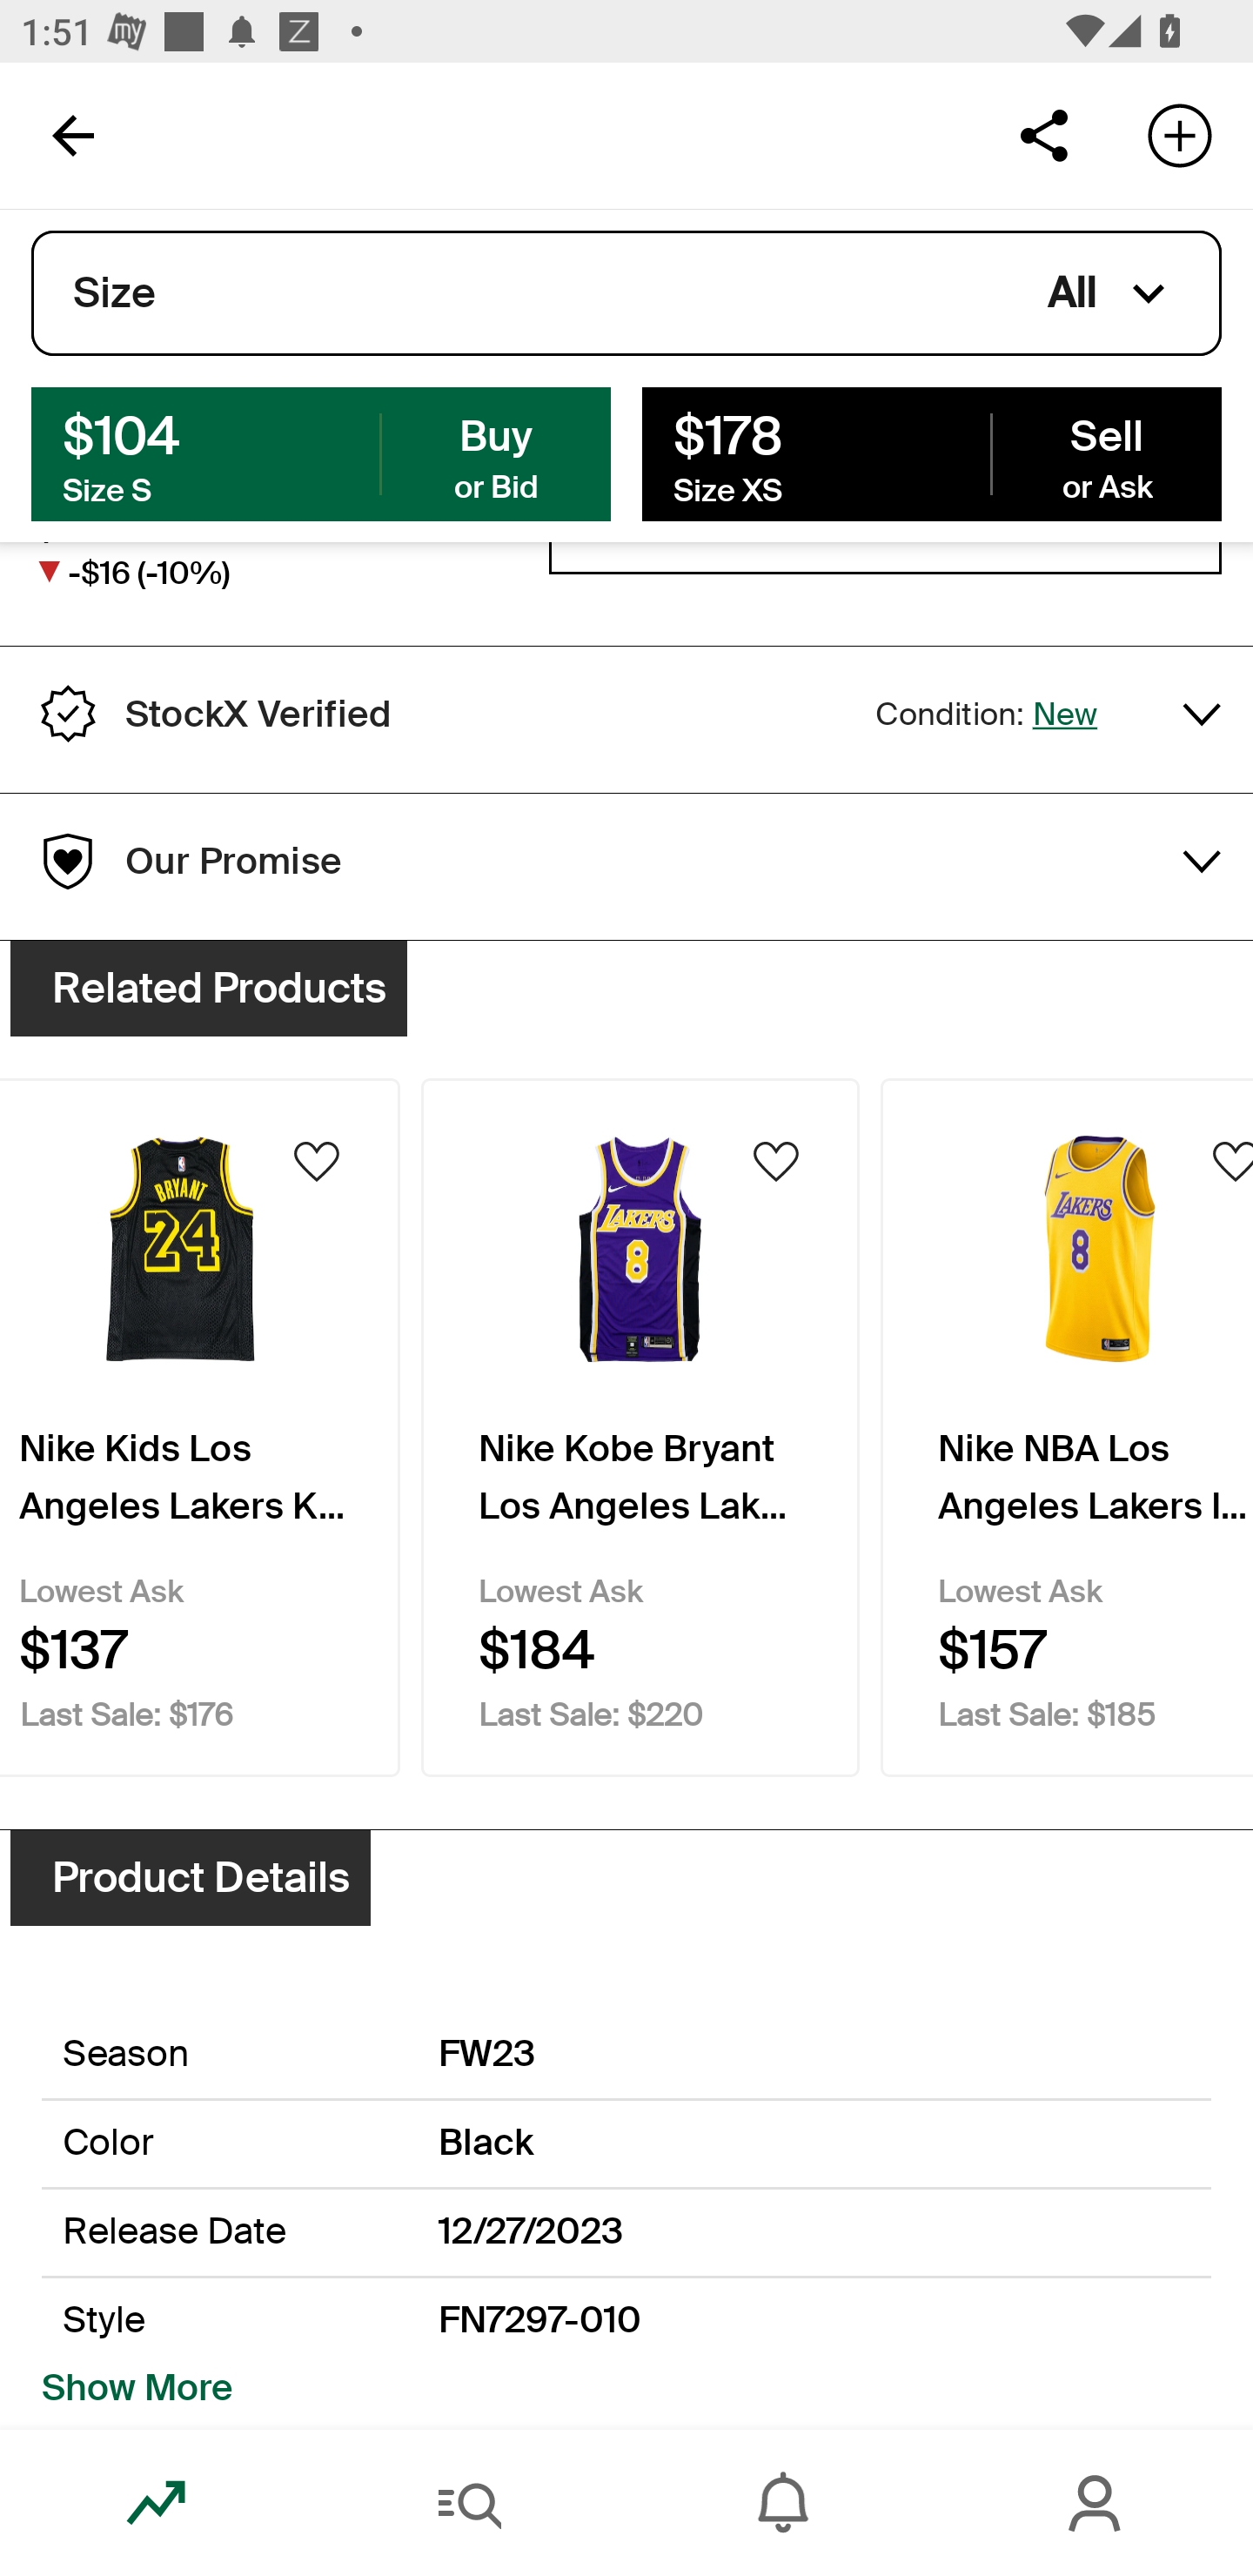 Image resolution: width=1253 pixels, height=2576 pixels. What do you see at coordinates (885, 565) in the screenshot?
I see `View Market Data` at bounding box center [885, 565].